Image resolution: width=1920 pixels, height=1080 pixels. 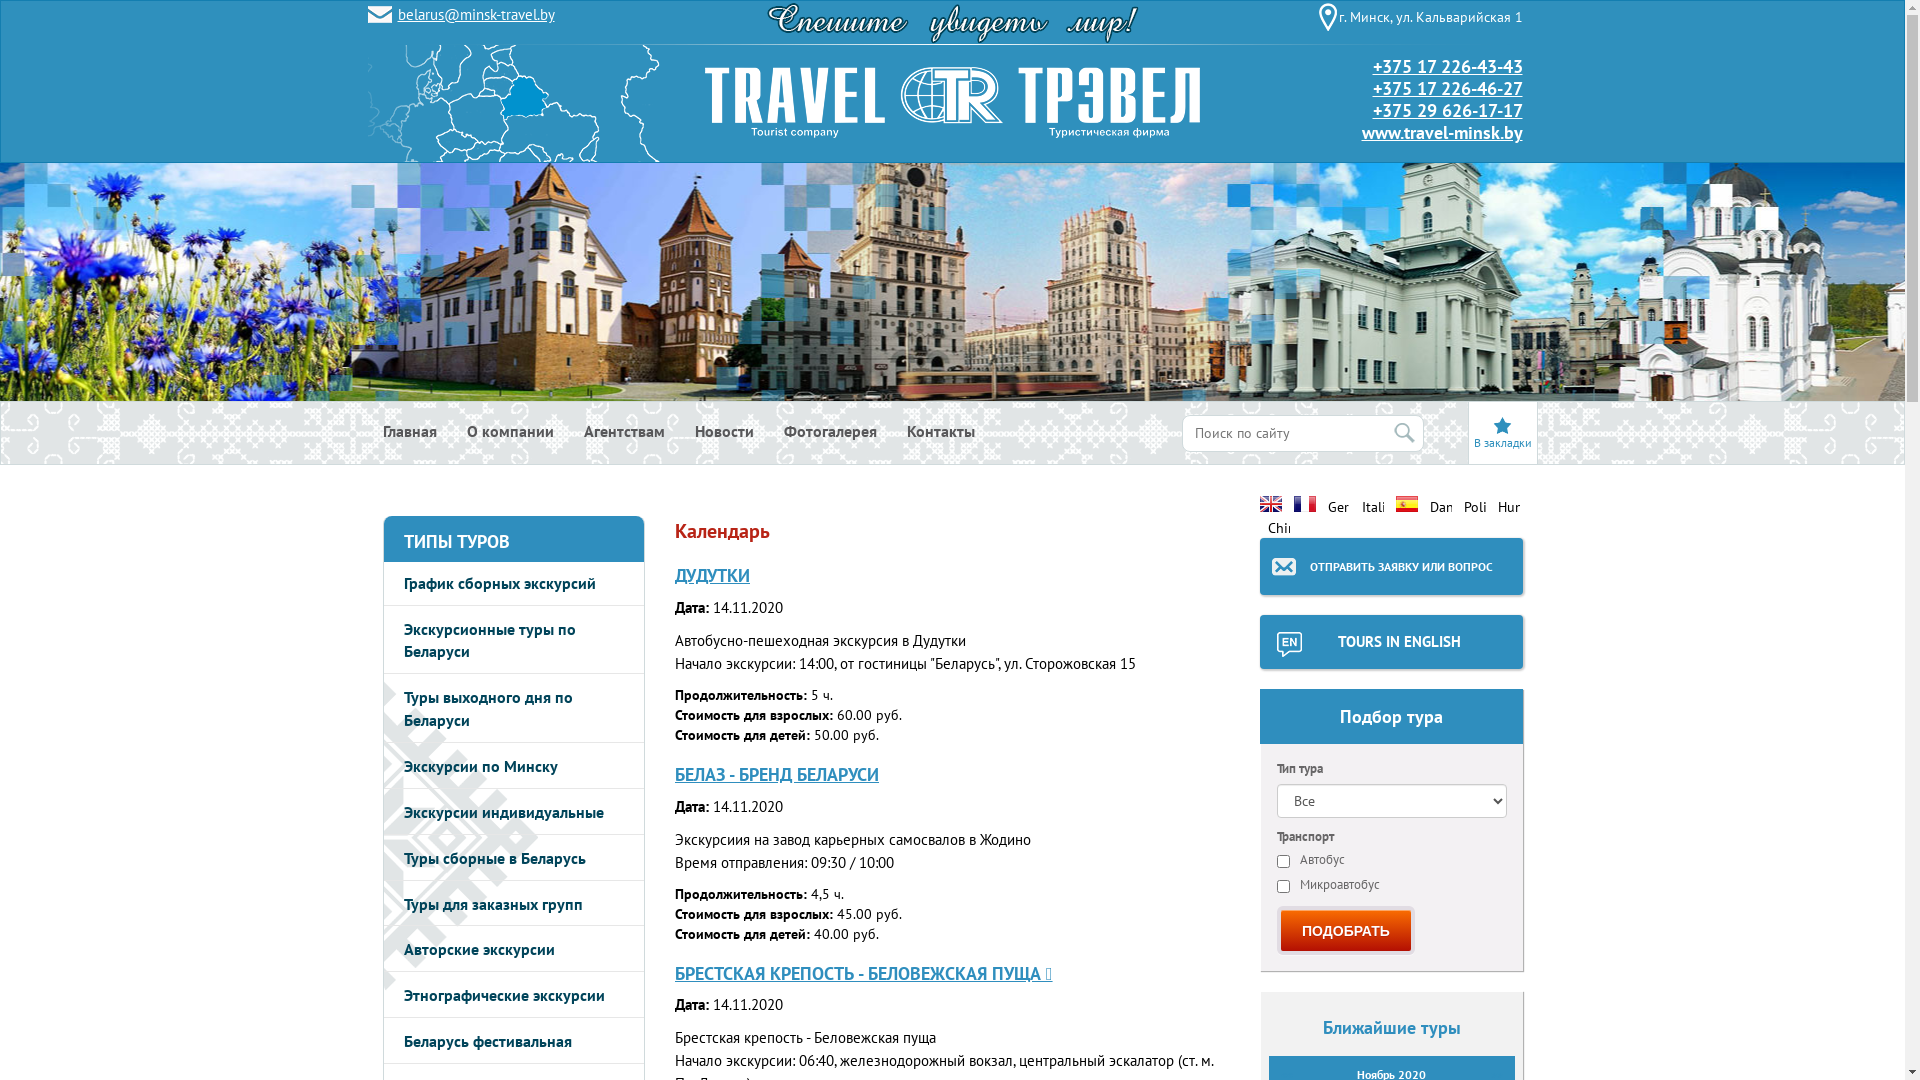 What do you see at coordinates (1305, 504) in the screenshot?
I see `ru|fr` at bounding box center [1305, 504].